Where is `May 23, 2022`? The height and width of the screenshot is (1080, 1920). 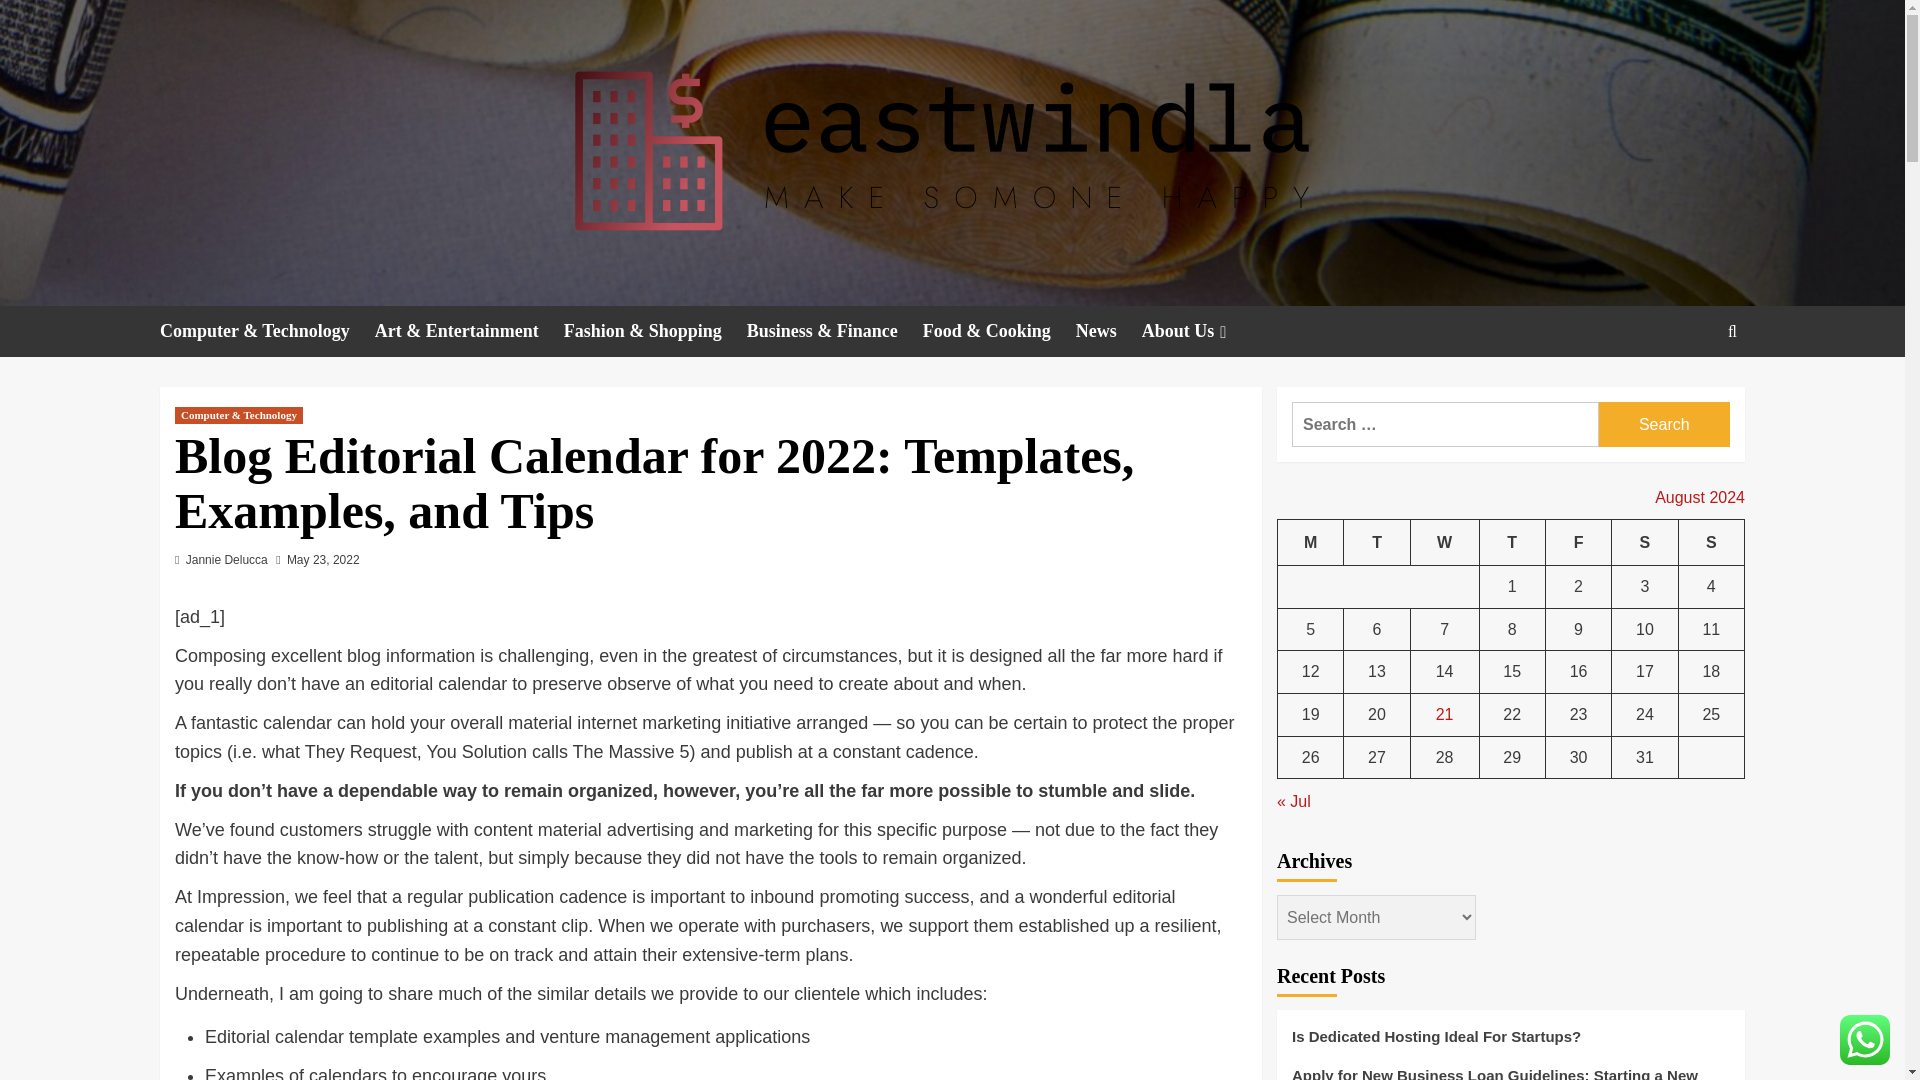 May 23, 2022 is located at coordinates (323, 560).